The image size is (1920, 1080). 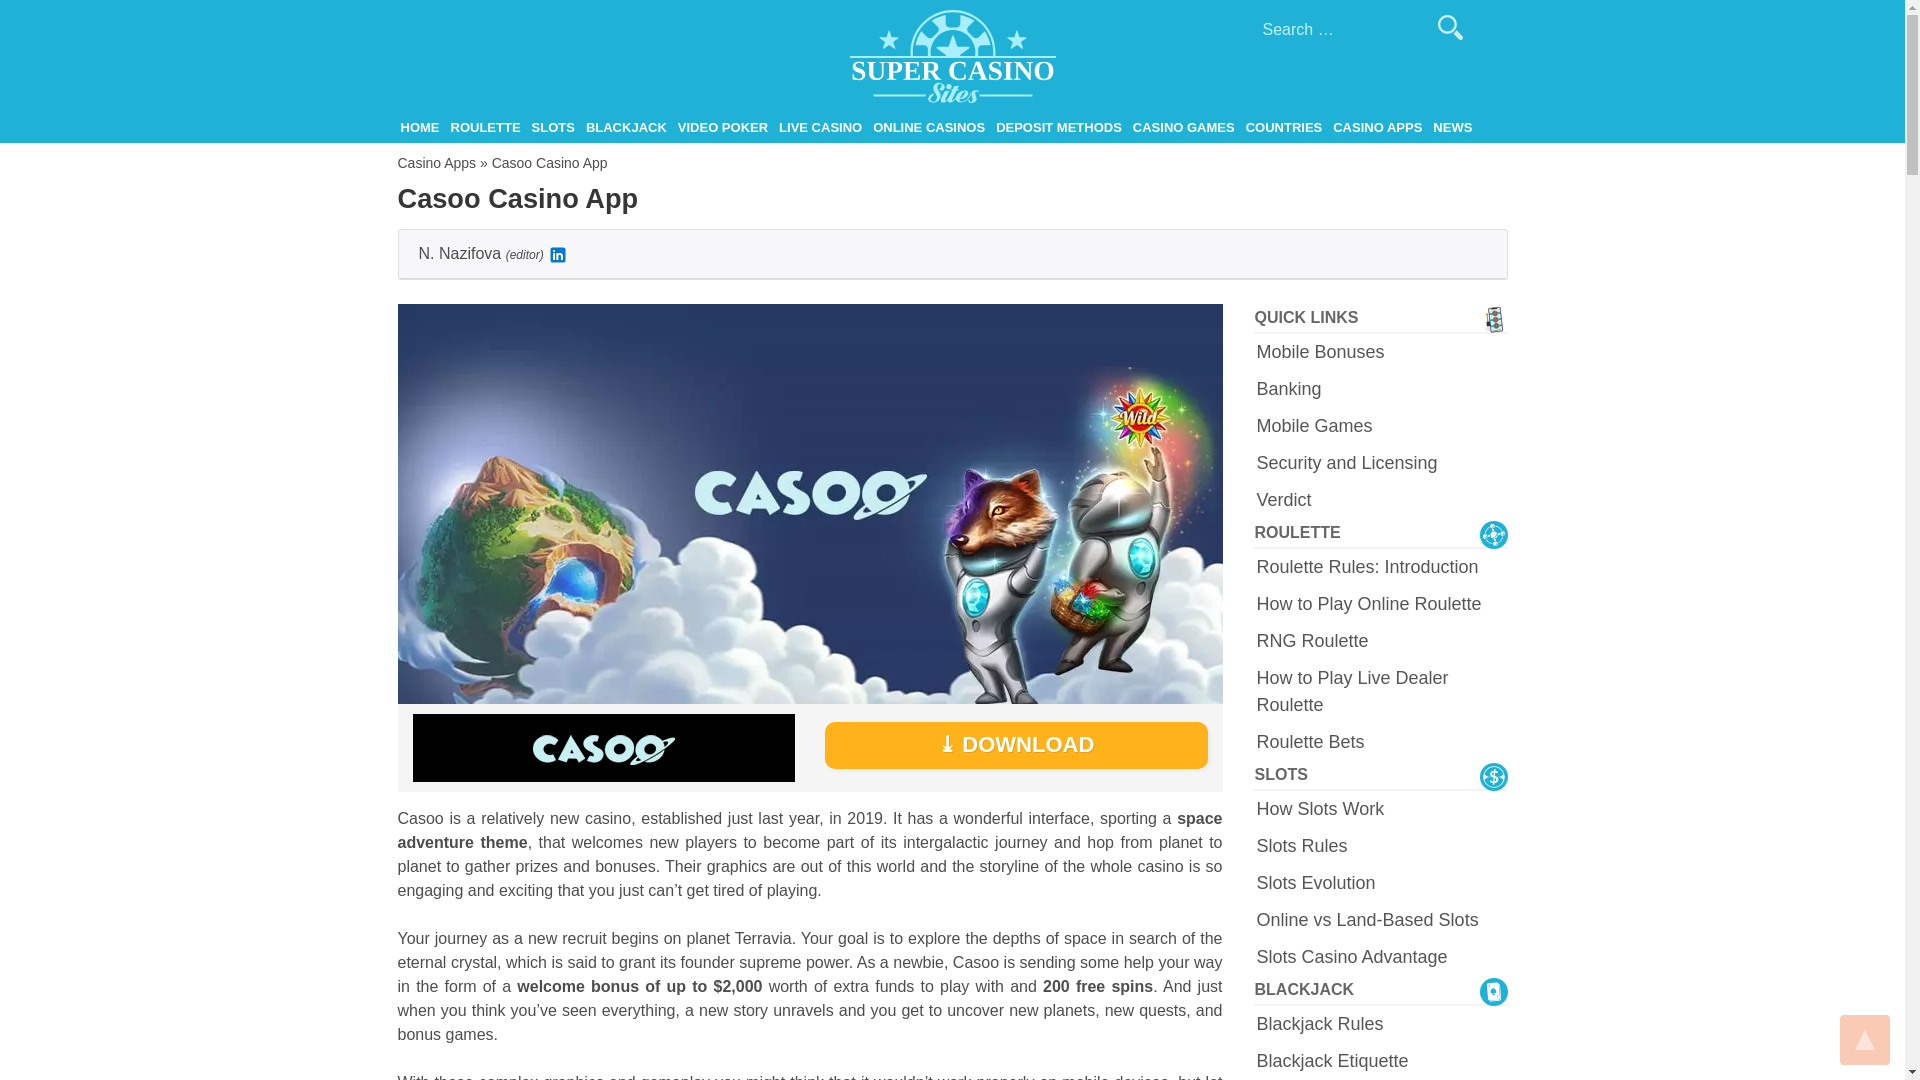 I want to click on BLACKJACK, so click(x=626, y=128).